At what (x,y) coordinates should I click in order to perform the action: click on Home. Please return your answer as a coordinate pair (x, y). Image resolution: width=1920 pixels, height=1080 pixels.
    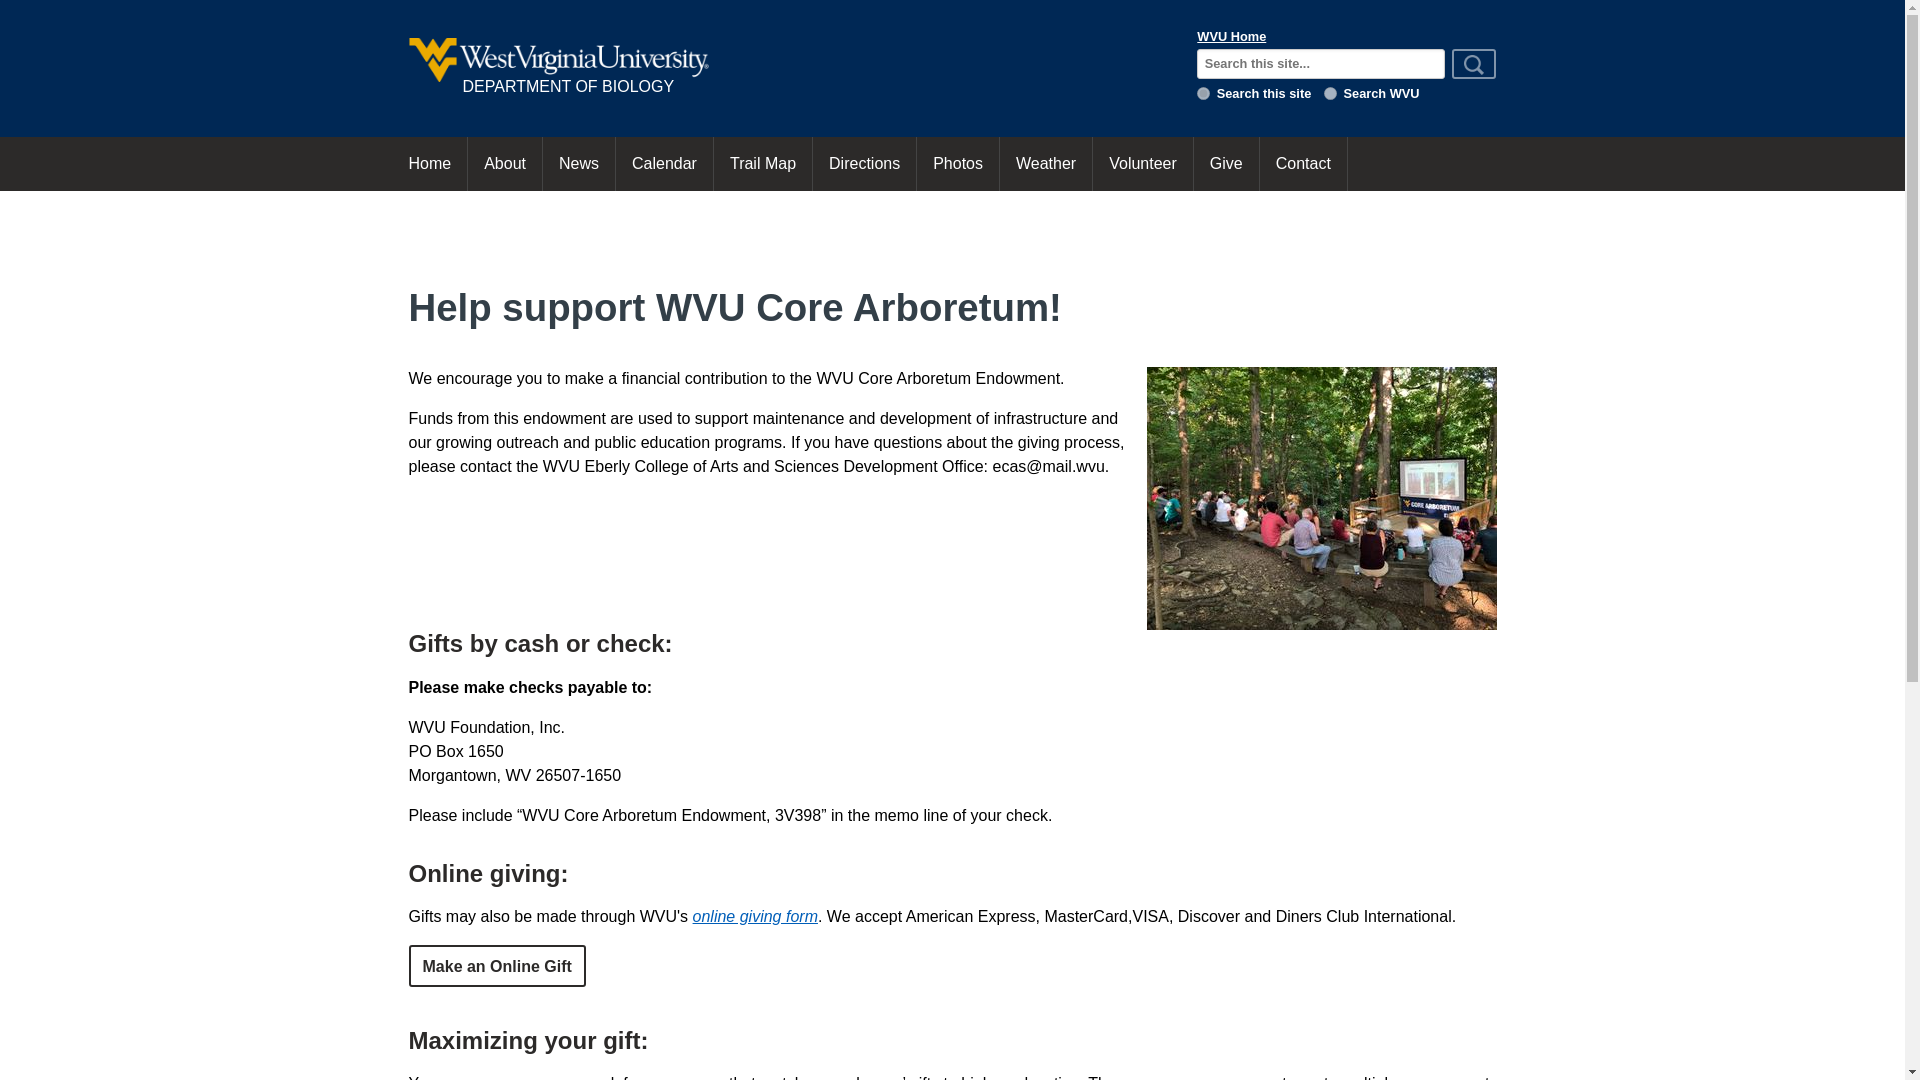
    Looking at the image, I should click on (428, 164).